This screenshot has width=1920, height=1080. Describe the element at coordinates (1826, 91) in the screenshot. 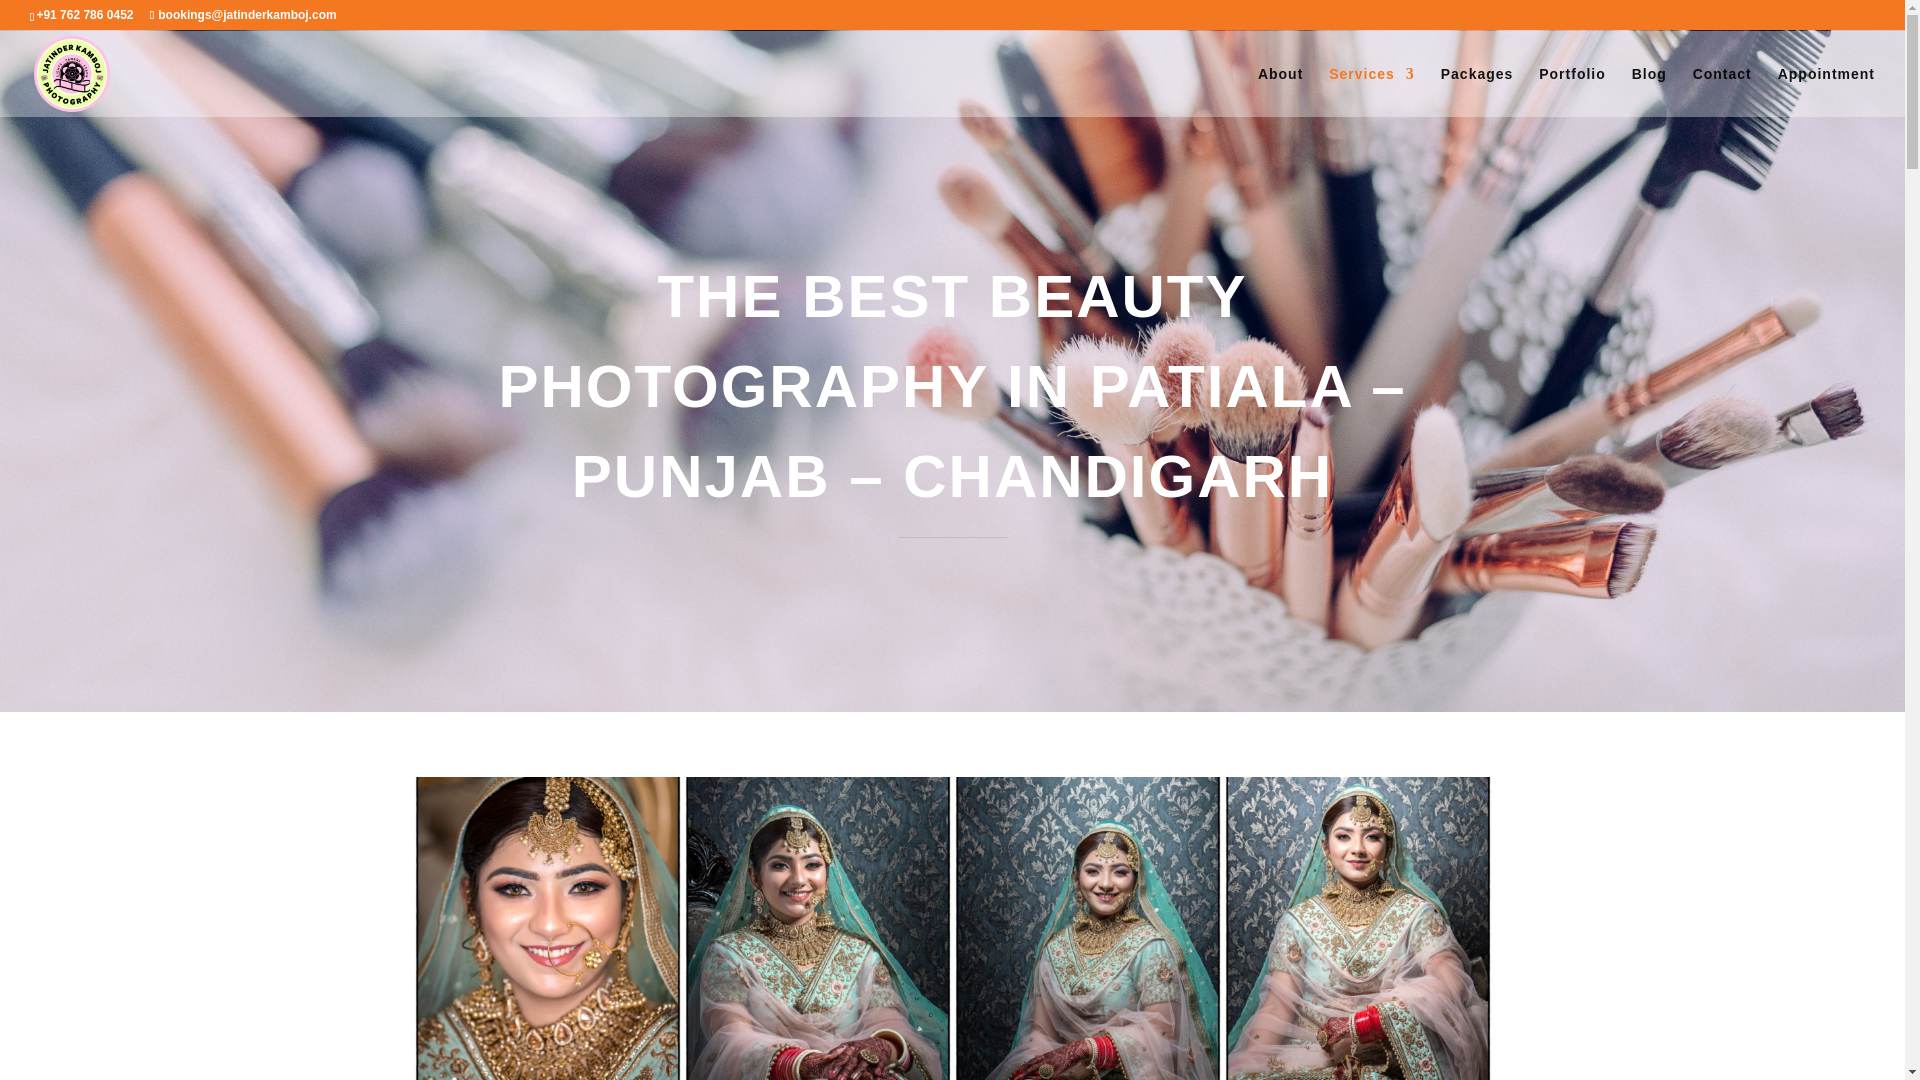

I see `Appointment` at that location.